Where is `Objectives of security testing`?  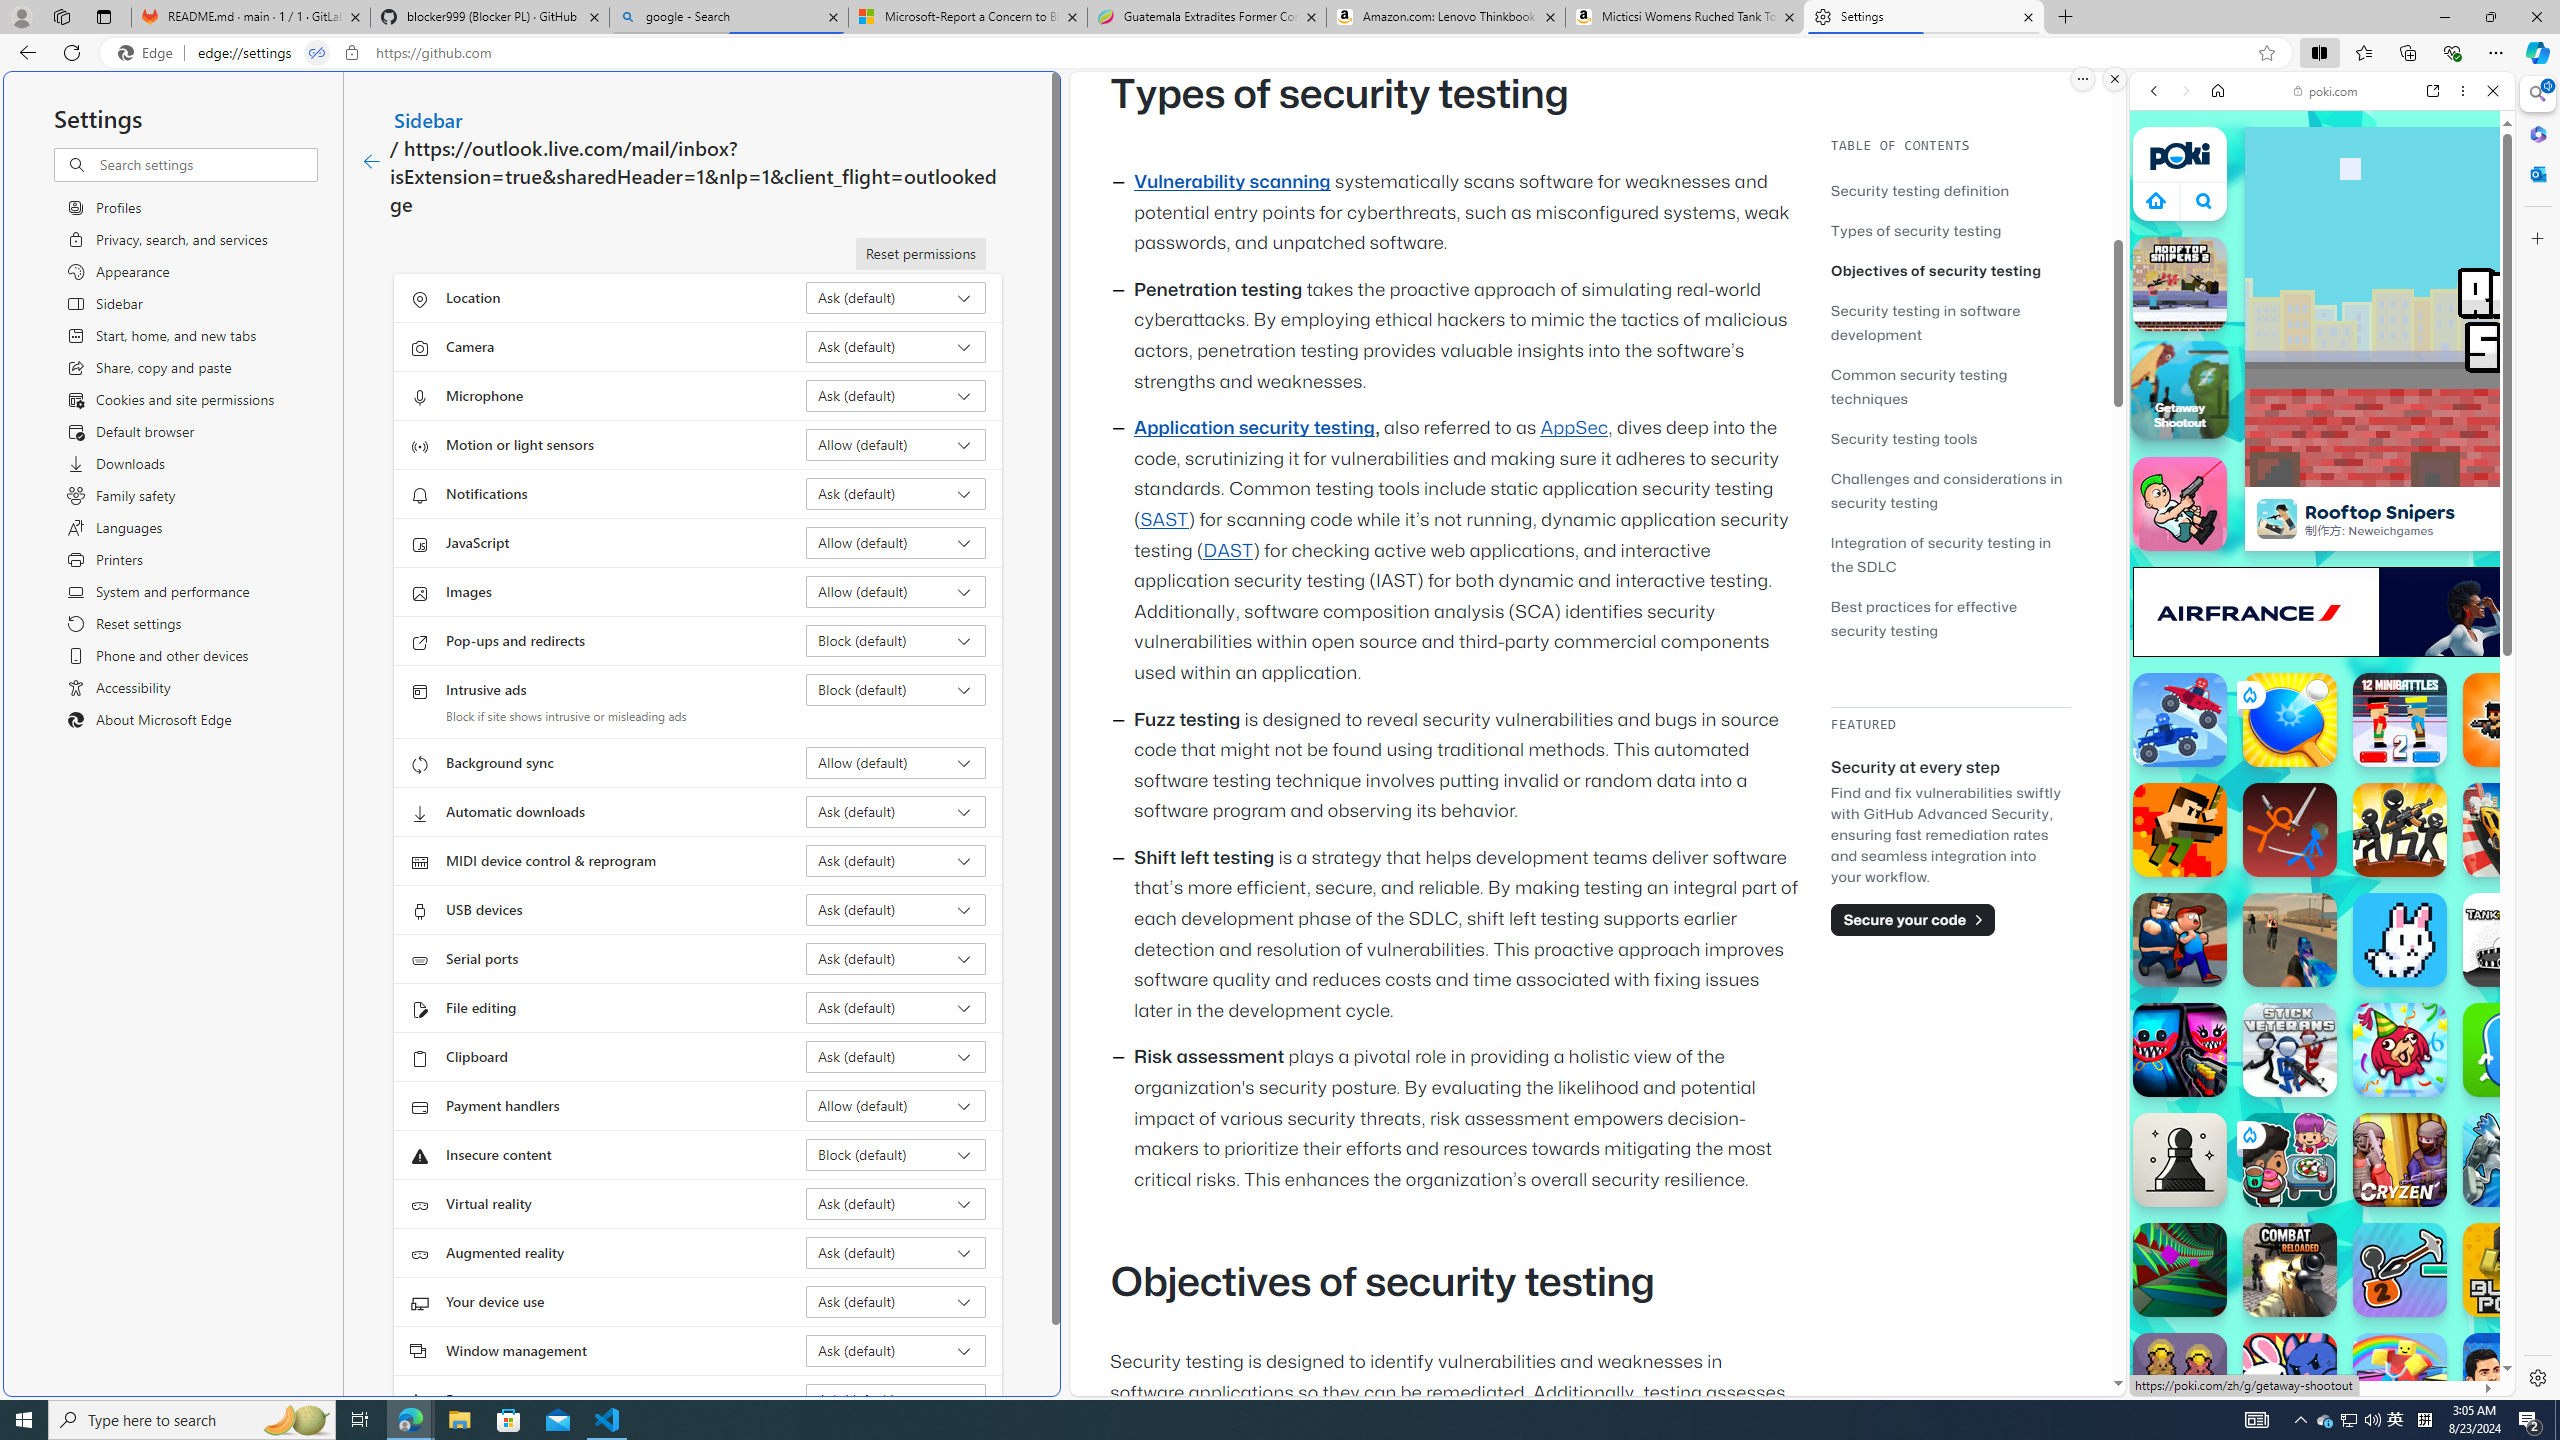
Objectives of security testing is located at coordinates (1950, 270).